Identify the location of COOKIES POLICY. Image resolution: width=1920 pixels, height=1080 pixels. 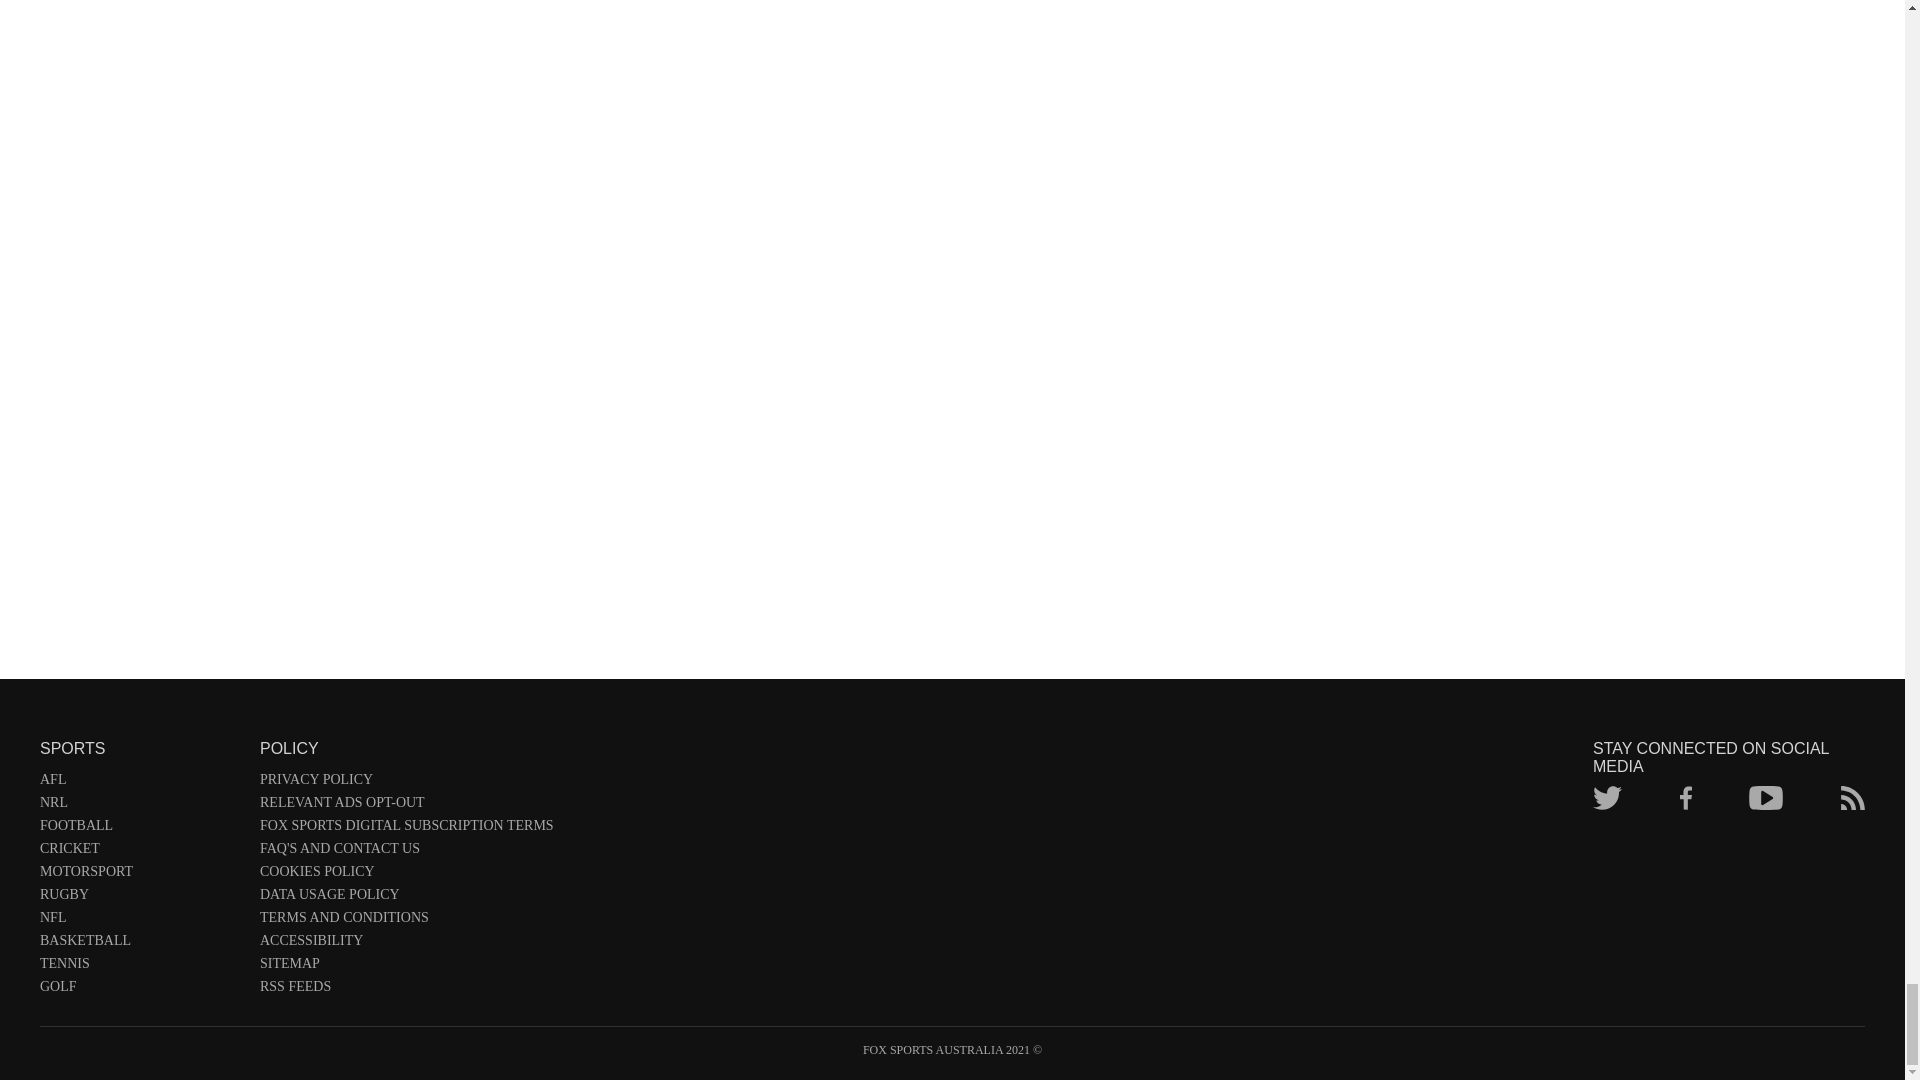
(406, 875).